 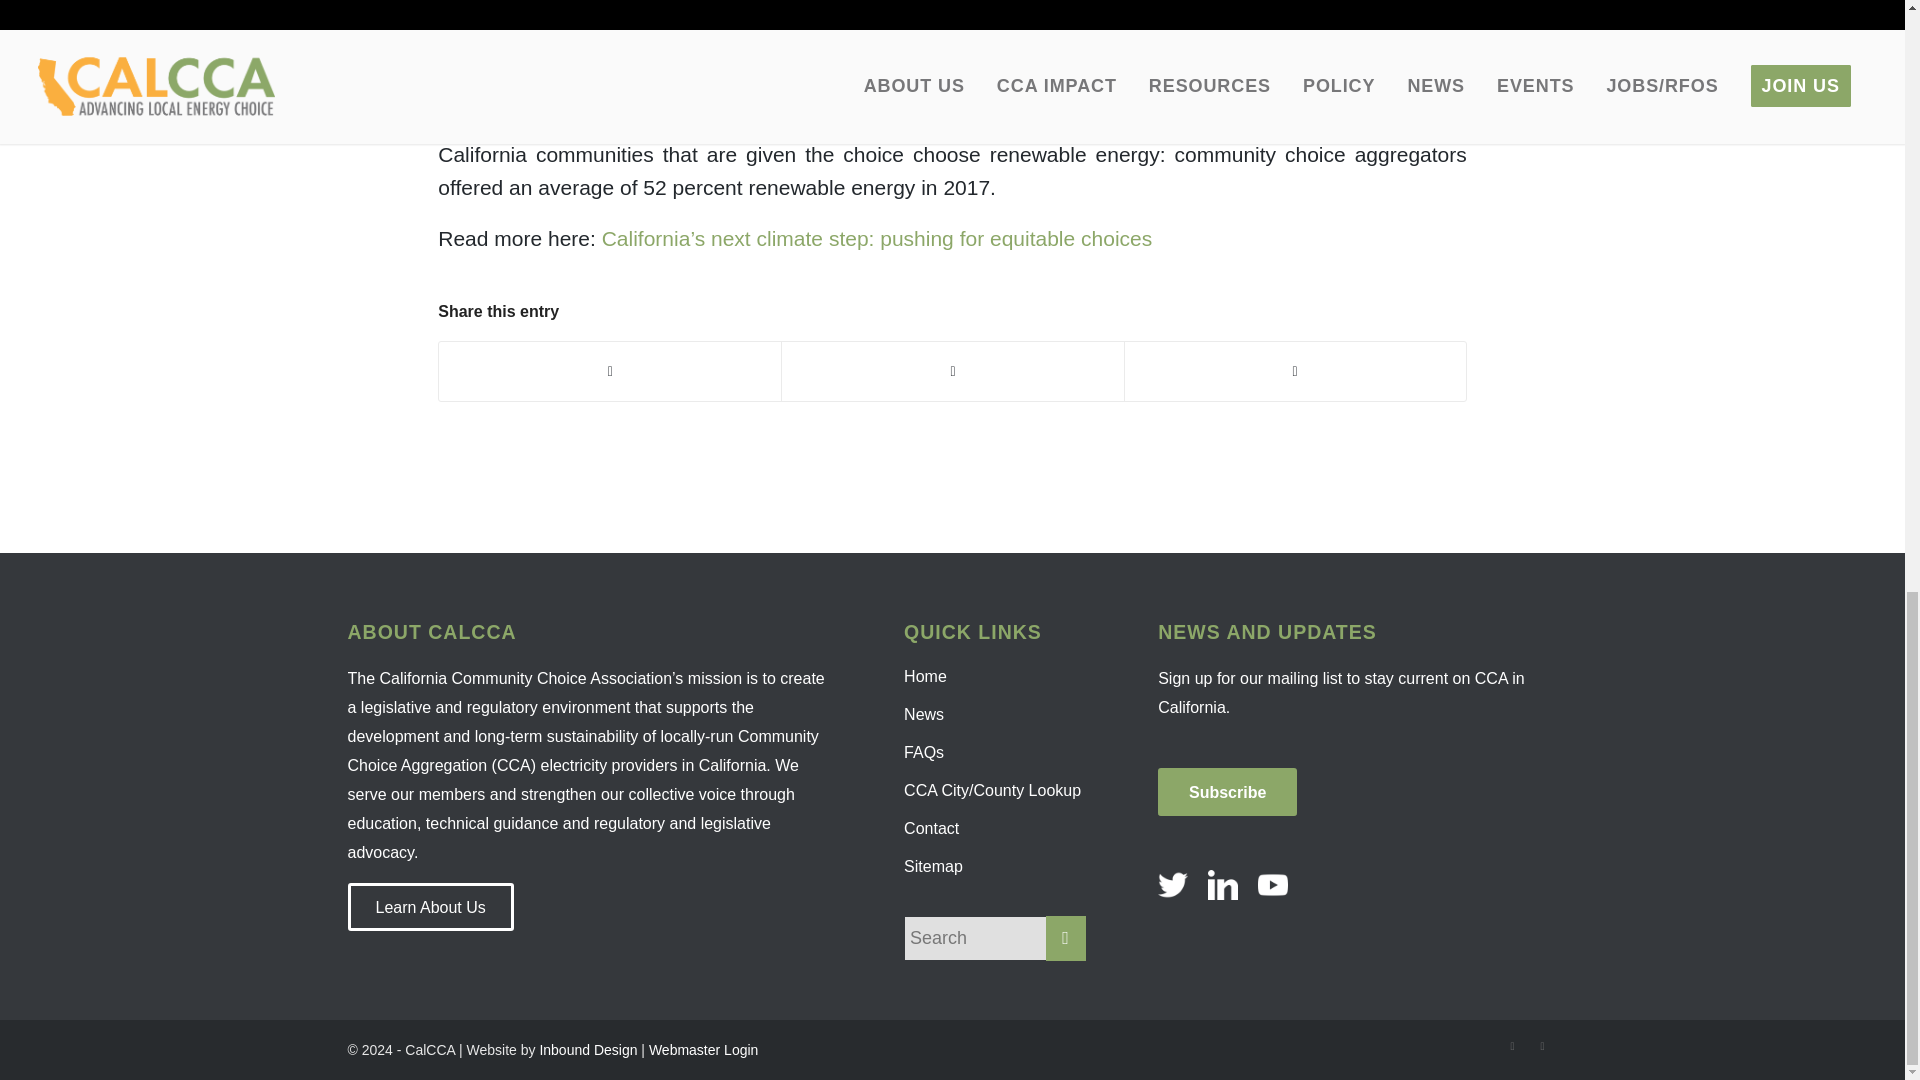 What do you see at coordinates (1542, 1046) in the screenshot?
I see `LinkedIn` at bounding box center [1542, 1046].